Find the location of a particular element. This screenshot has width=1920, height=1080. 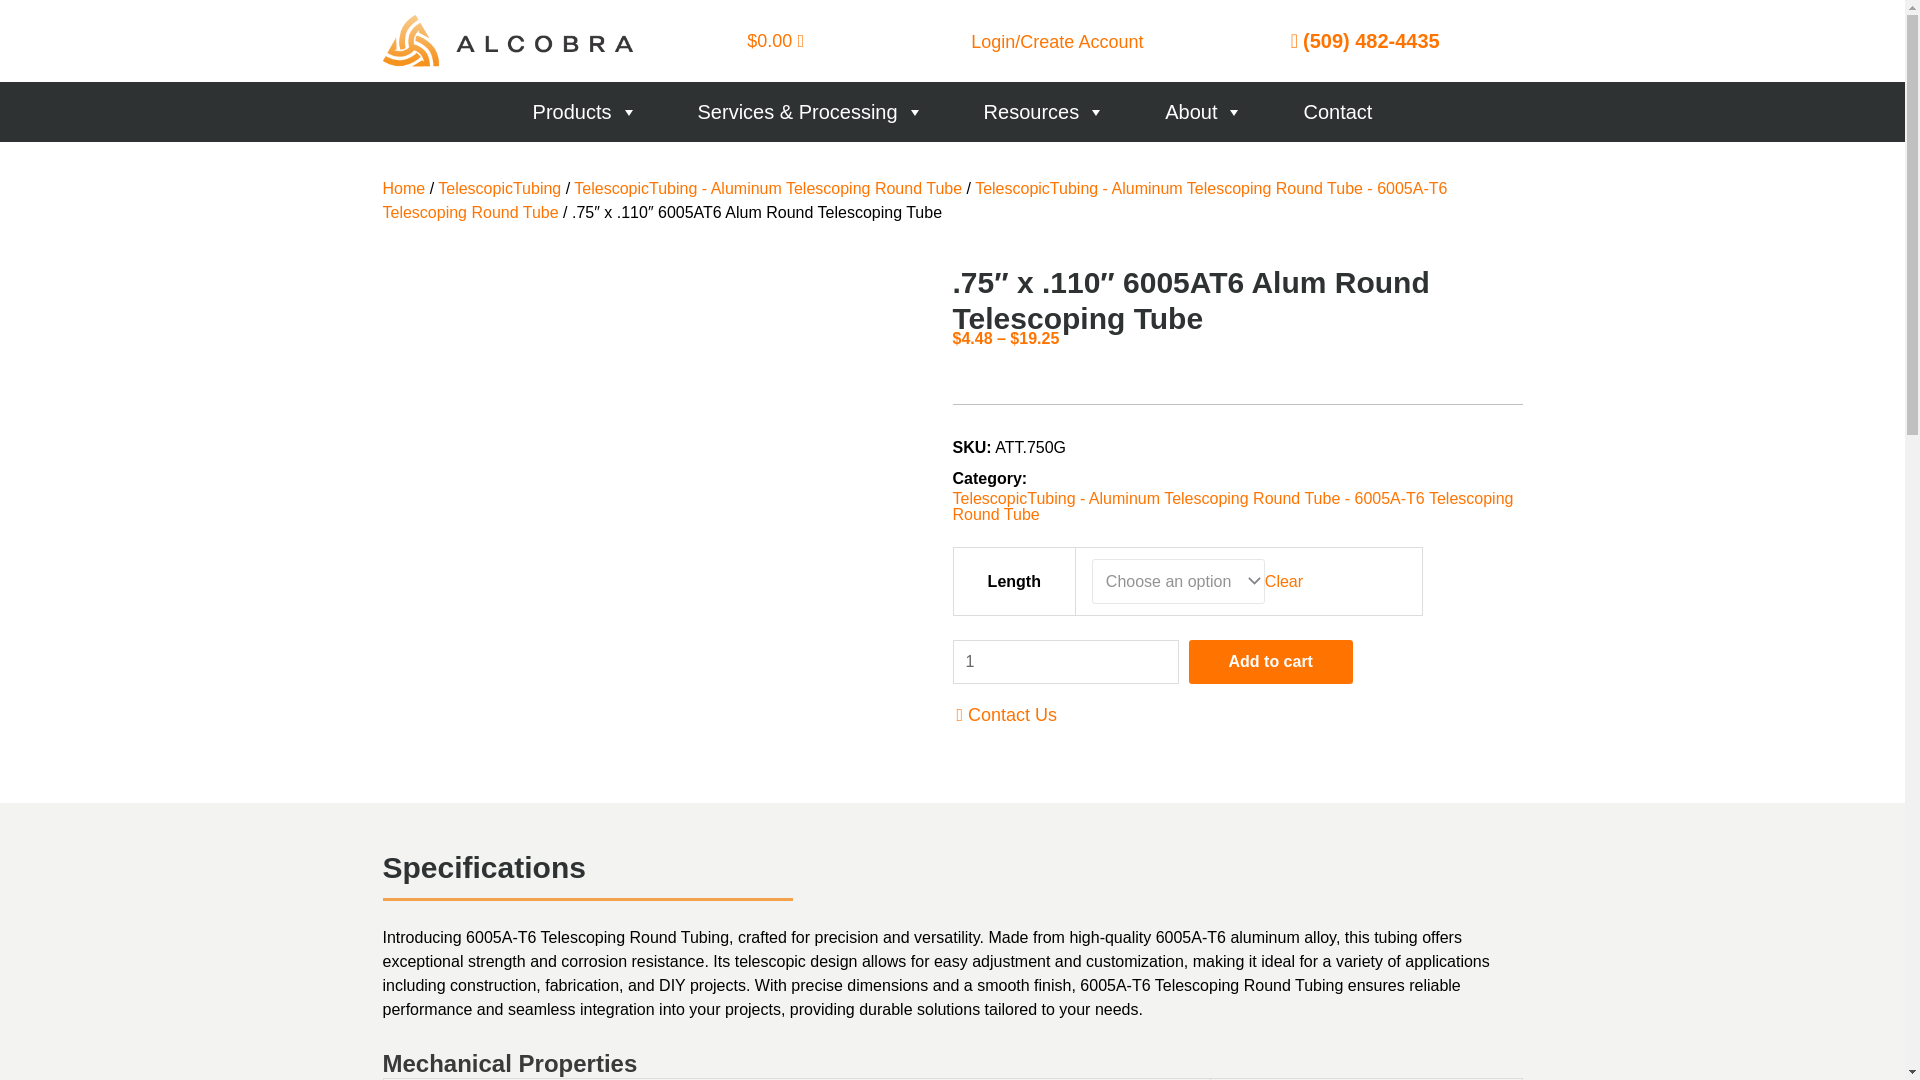

1 is located at coordinates (1065, 662).